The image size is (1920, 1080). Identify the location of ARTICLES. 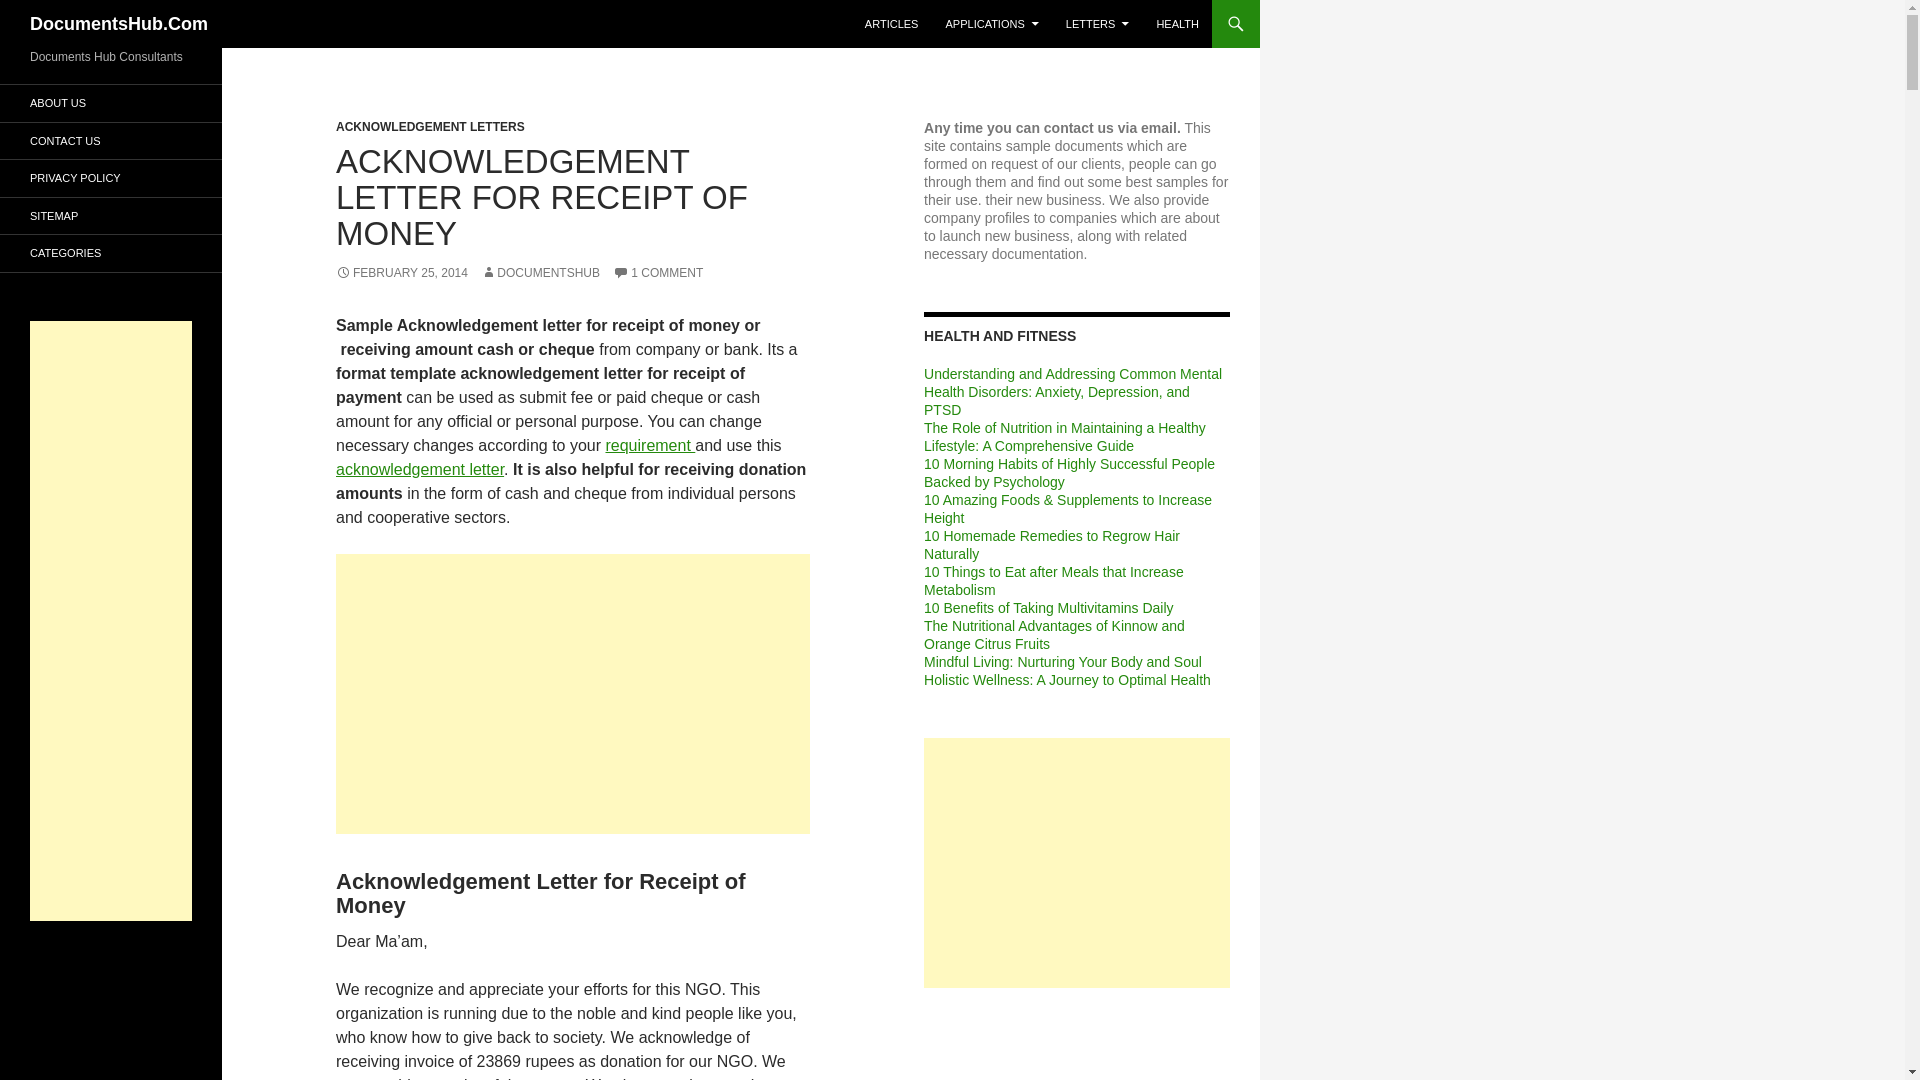
(892, 24).